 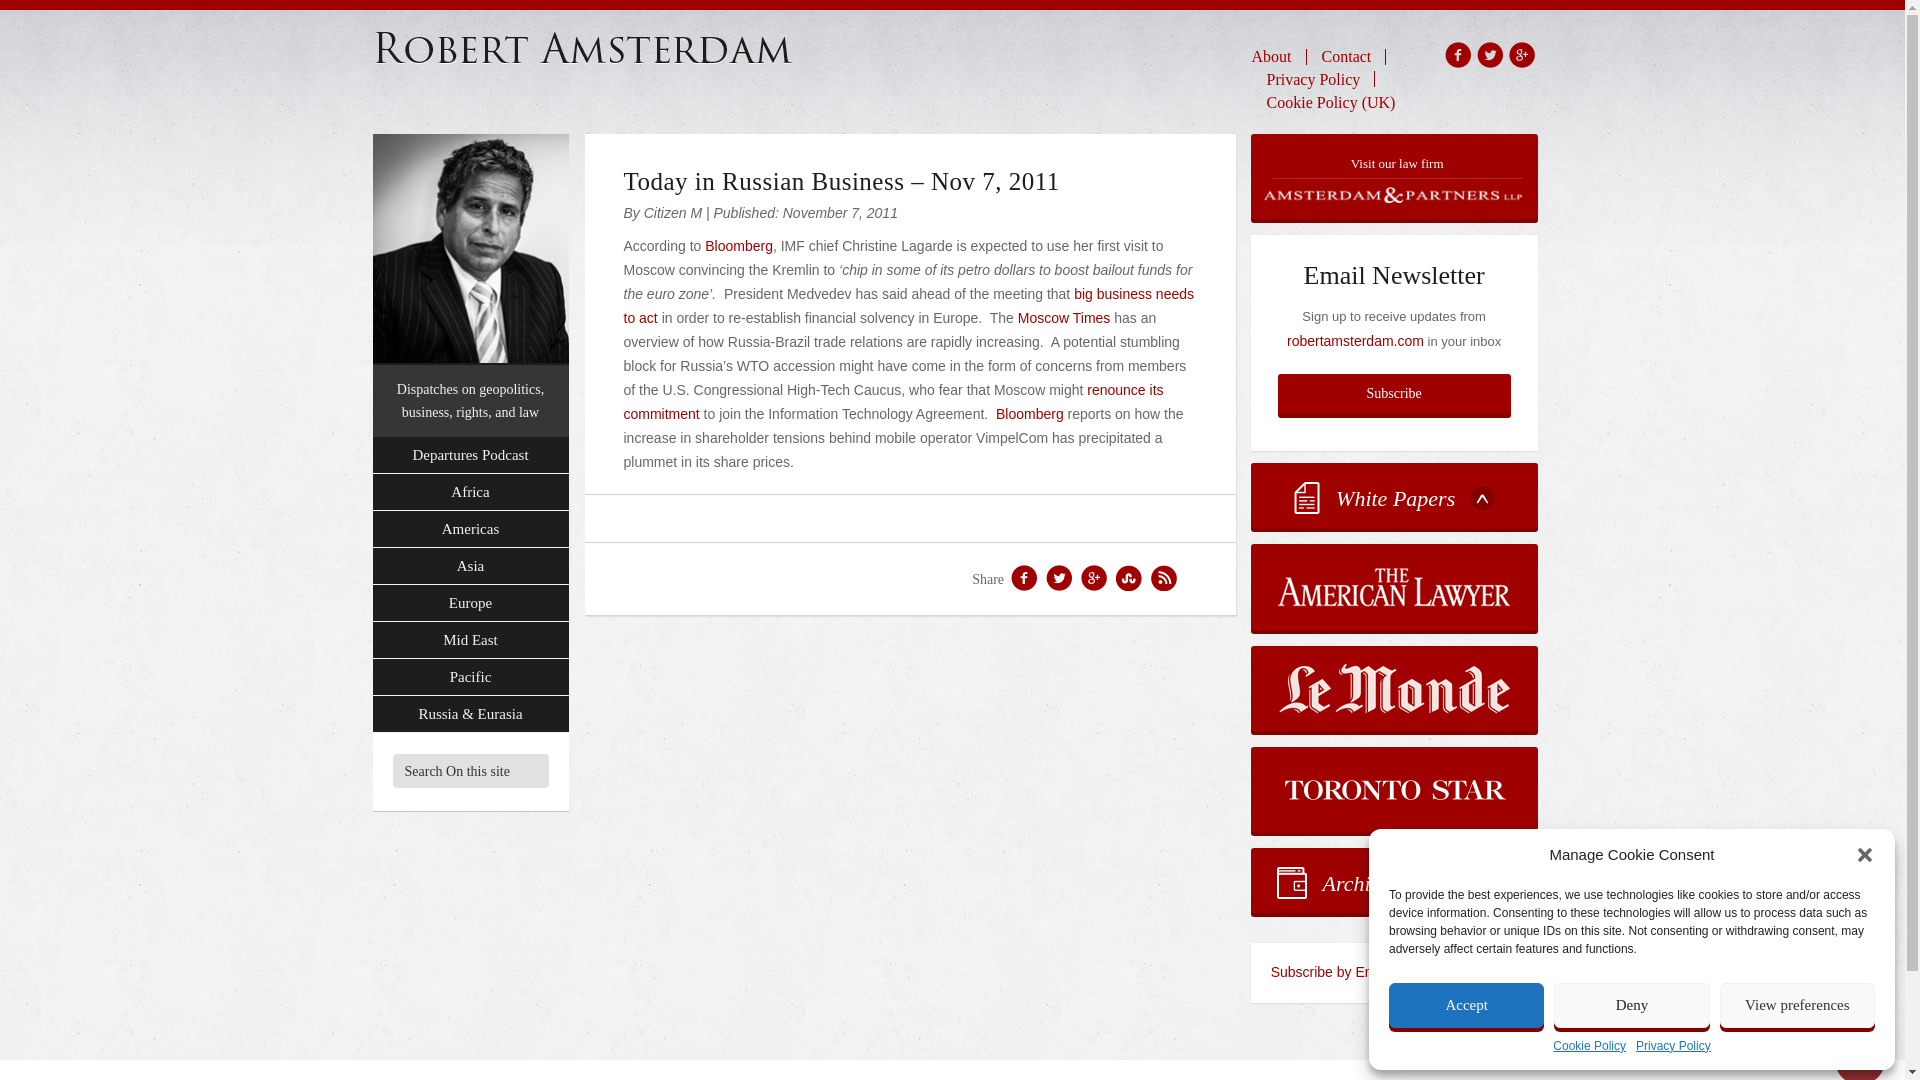 I want to click on Privacy Policy, so click(x=1672, y=1046).